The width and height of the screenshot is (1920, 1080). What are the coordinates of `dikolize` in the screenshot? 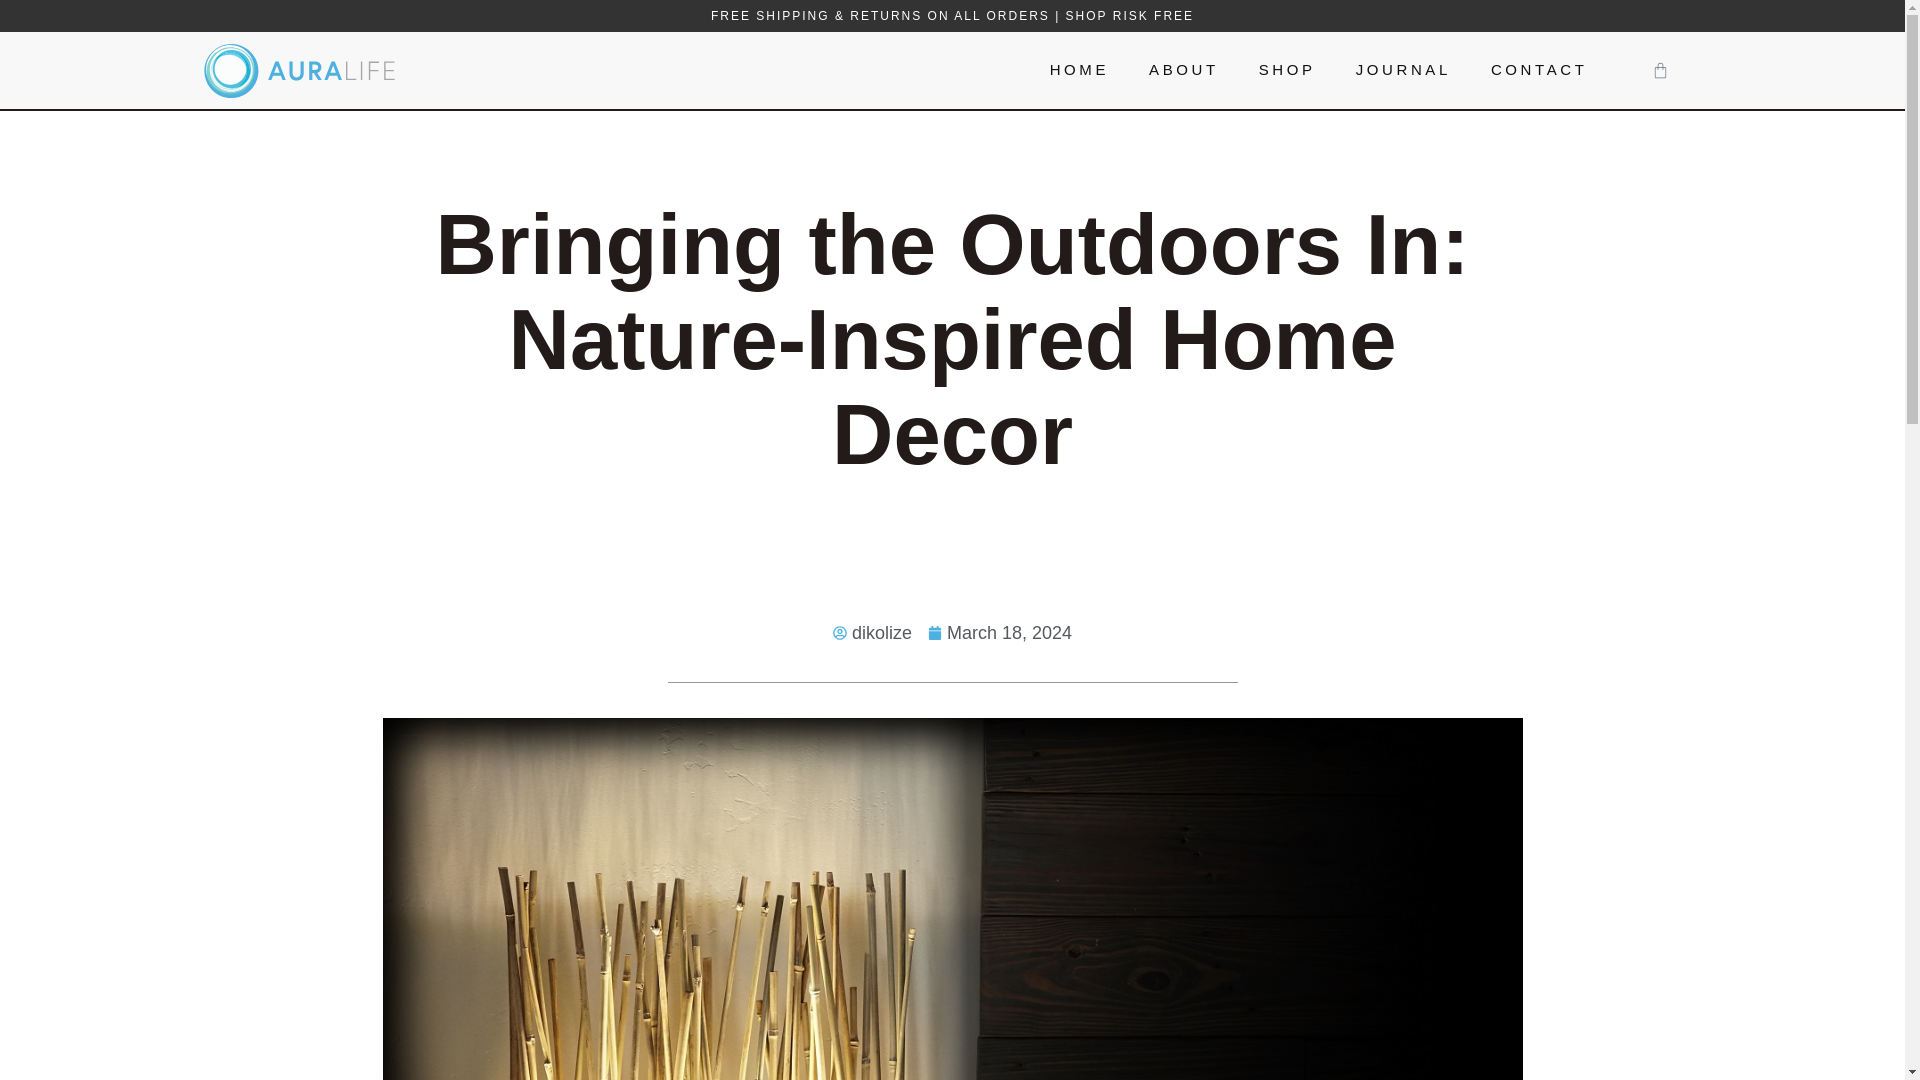 It's located at (872, 632).